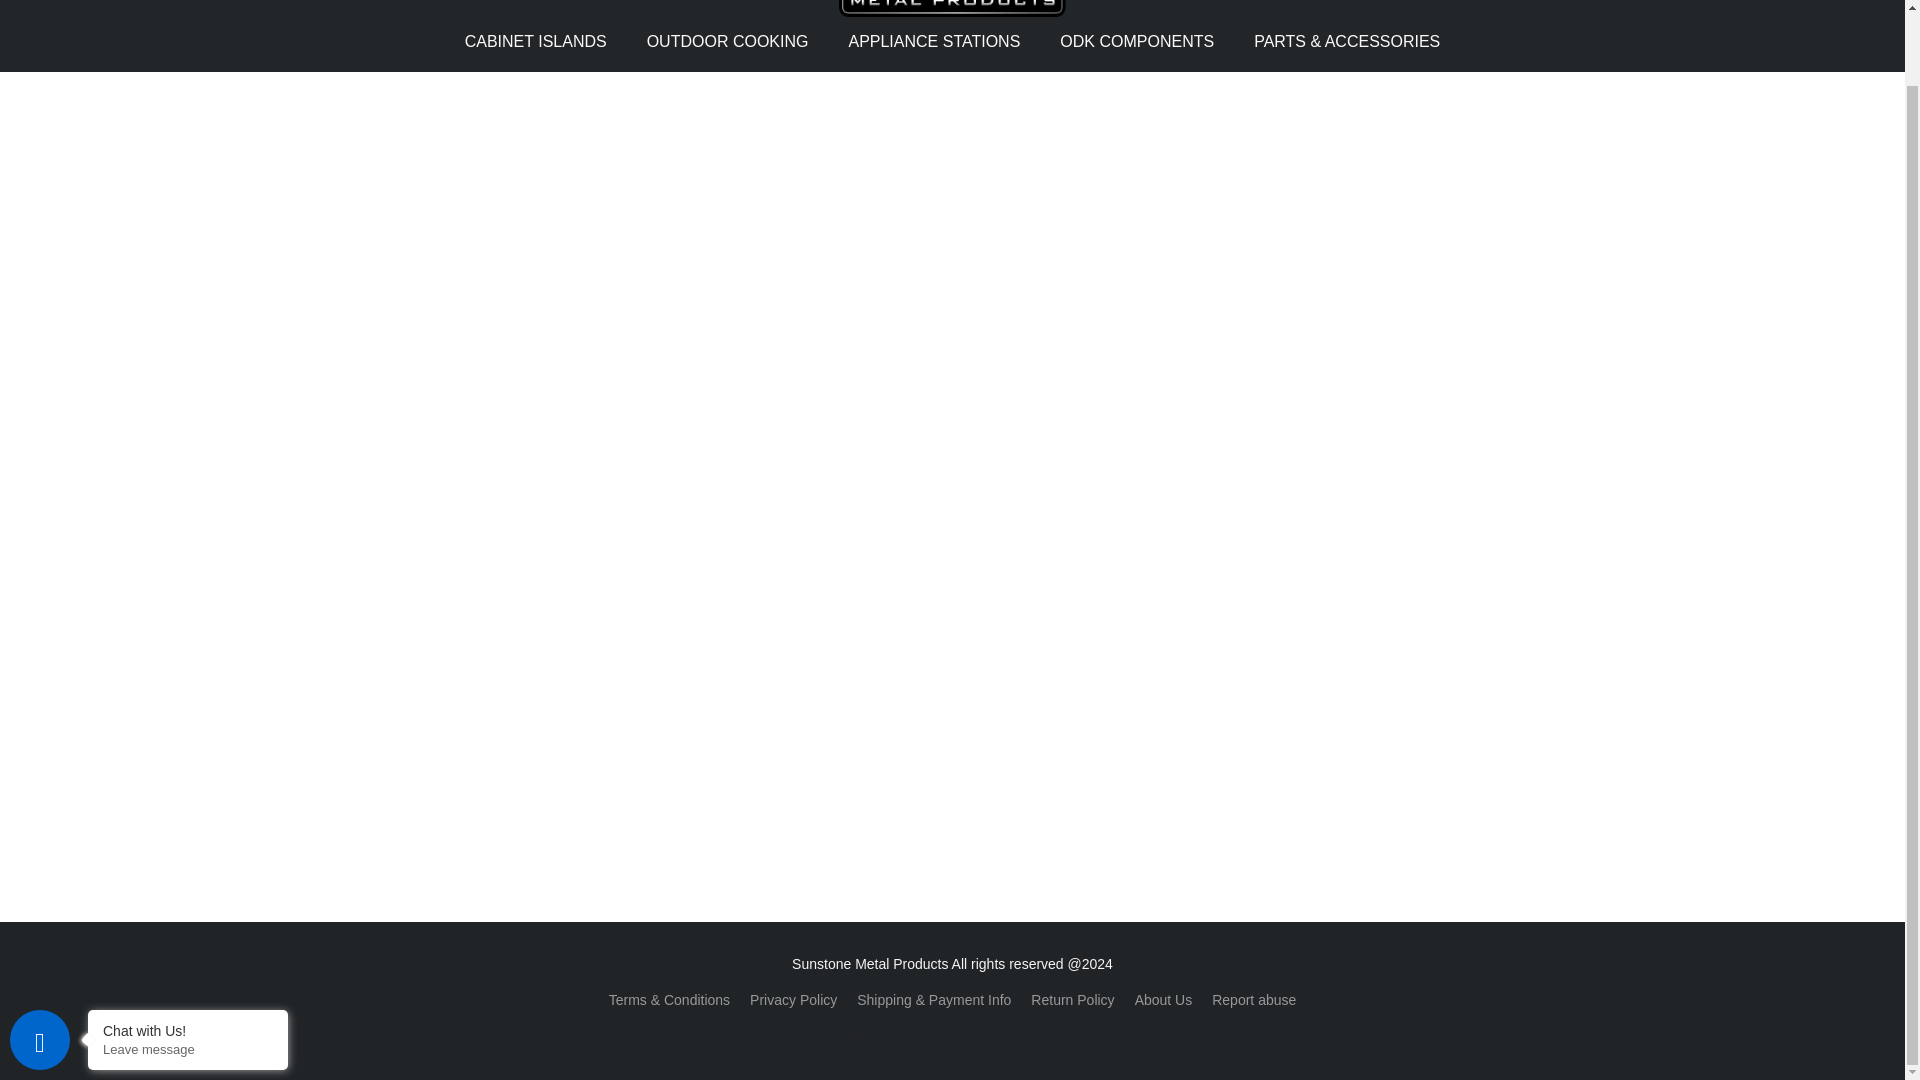  What do you see at coordinates (1072, 1000) in the screenshot?
I see `CABINET ISLANDS` at bounding box center [1072, 1000].